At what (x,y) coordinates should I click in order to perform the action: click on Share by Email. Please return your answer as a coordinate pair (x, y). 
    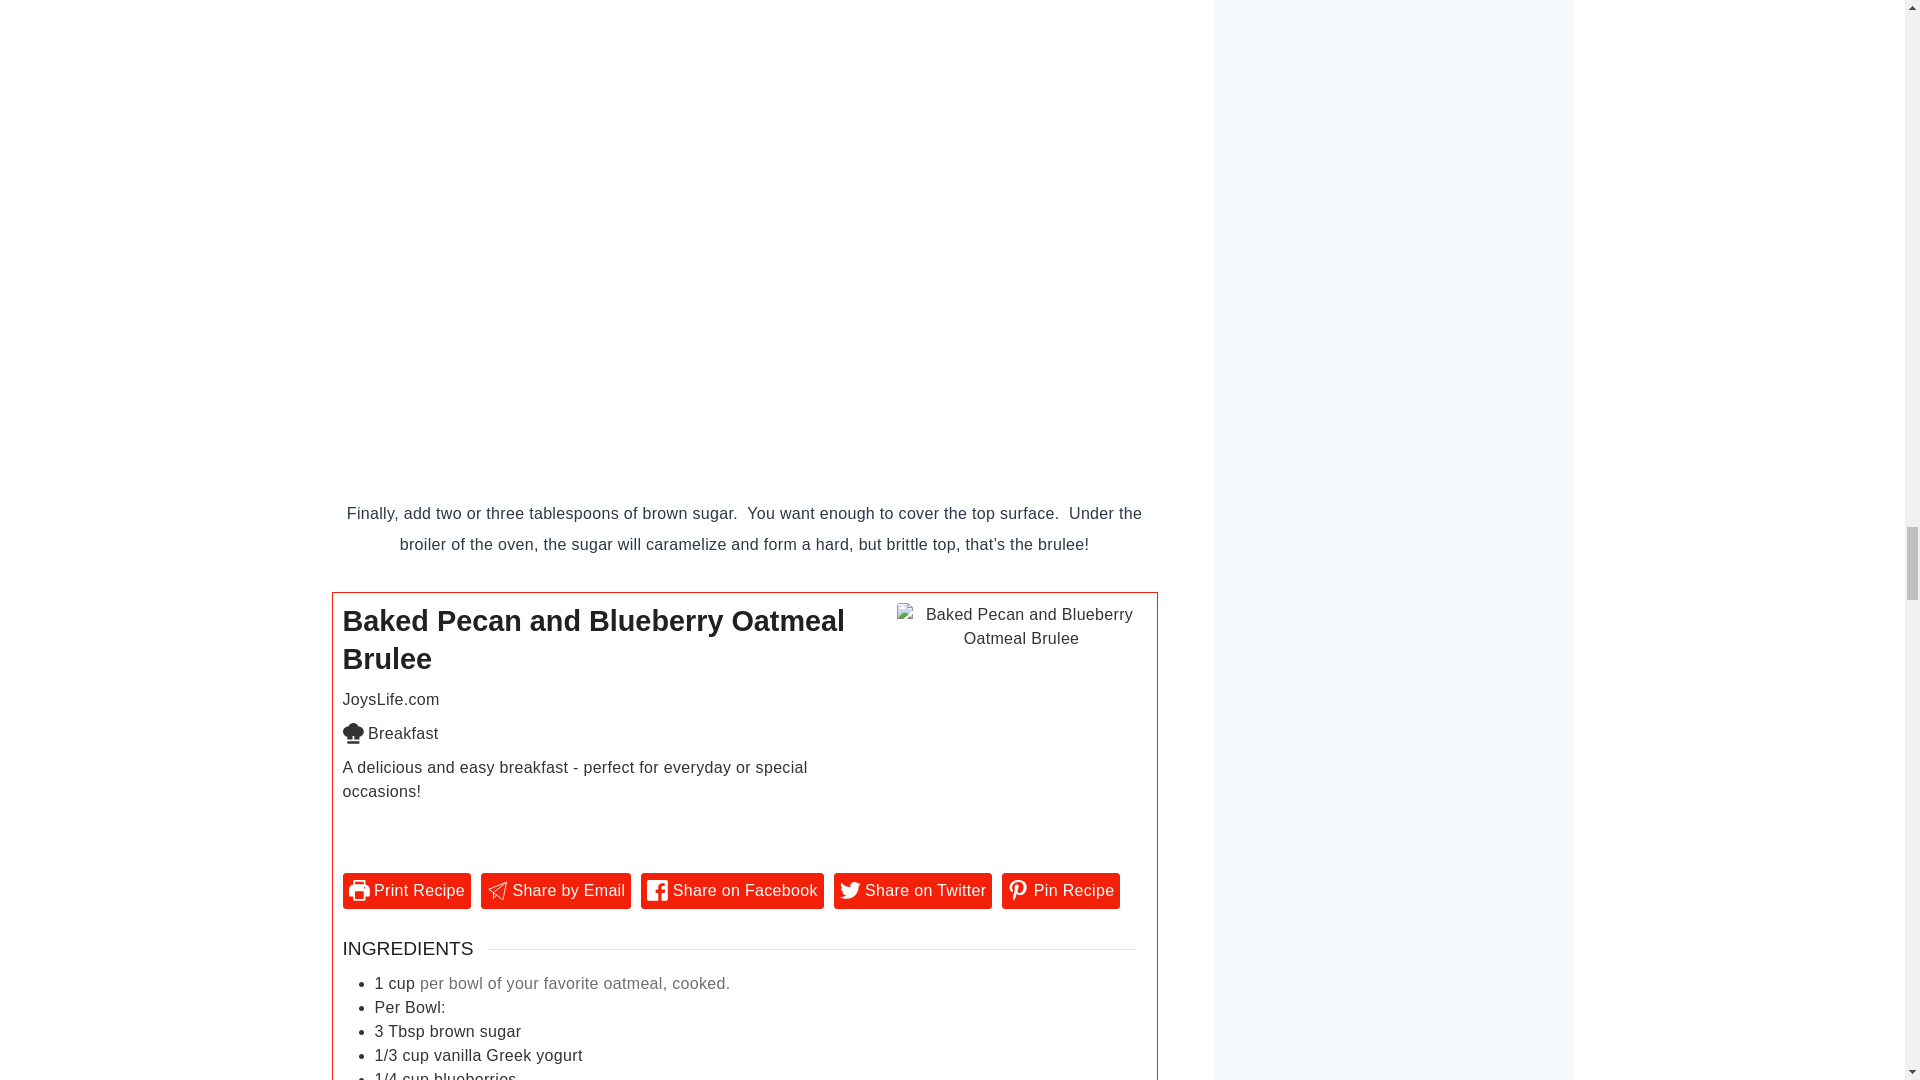
    Looking at the image, I should click on (556, 890).